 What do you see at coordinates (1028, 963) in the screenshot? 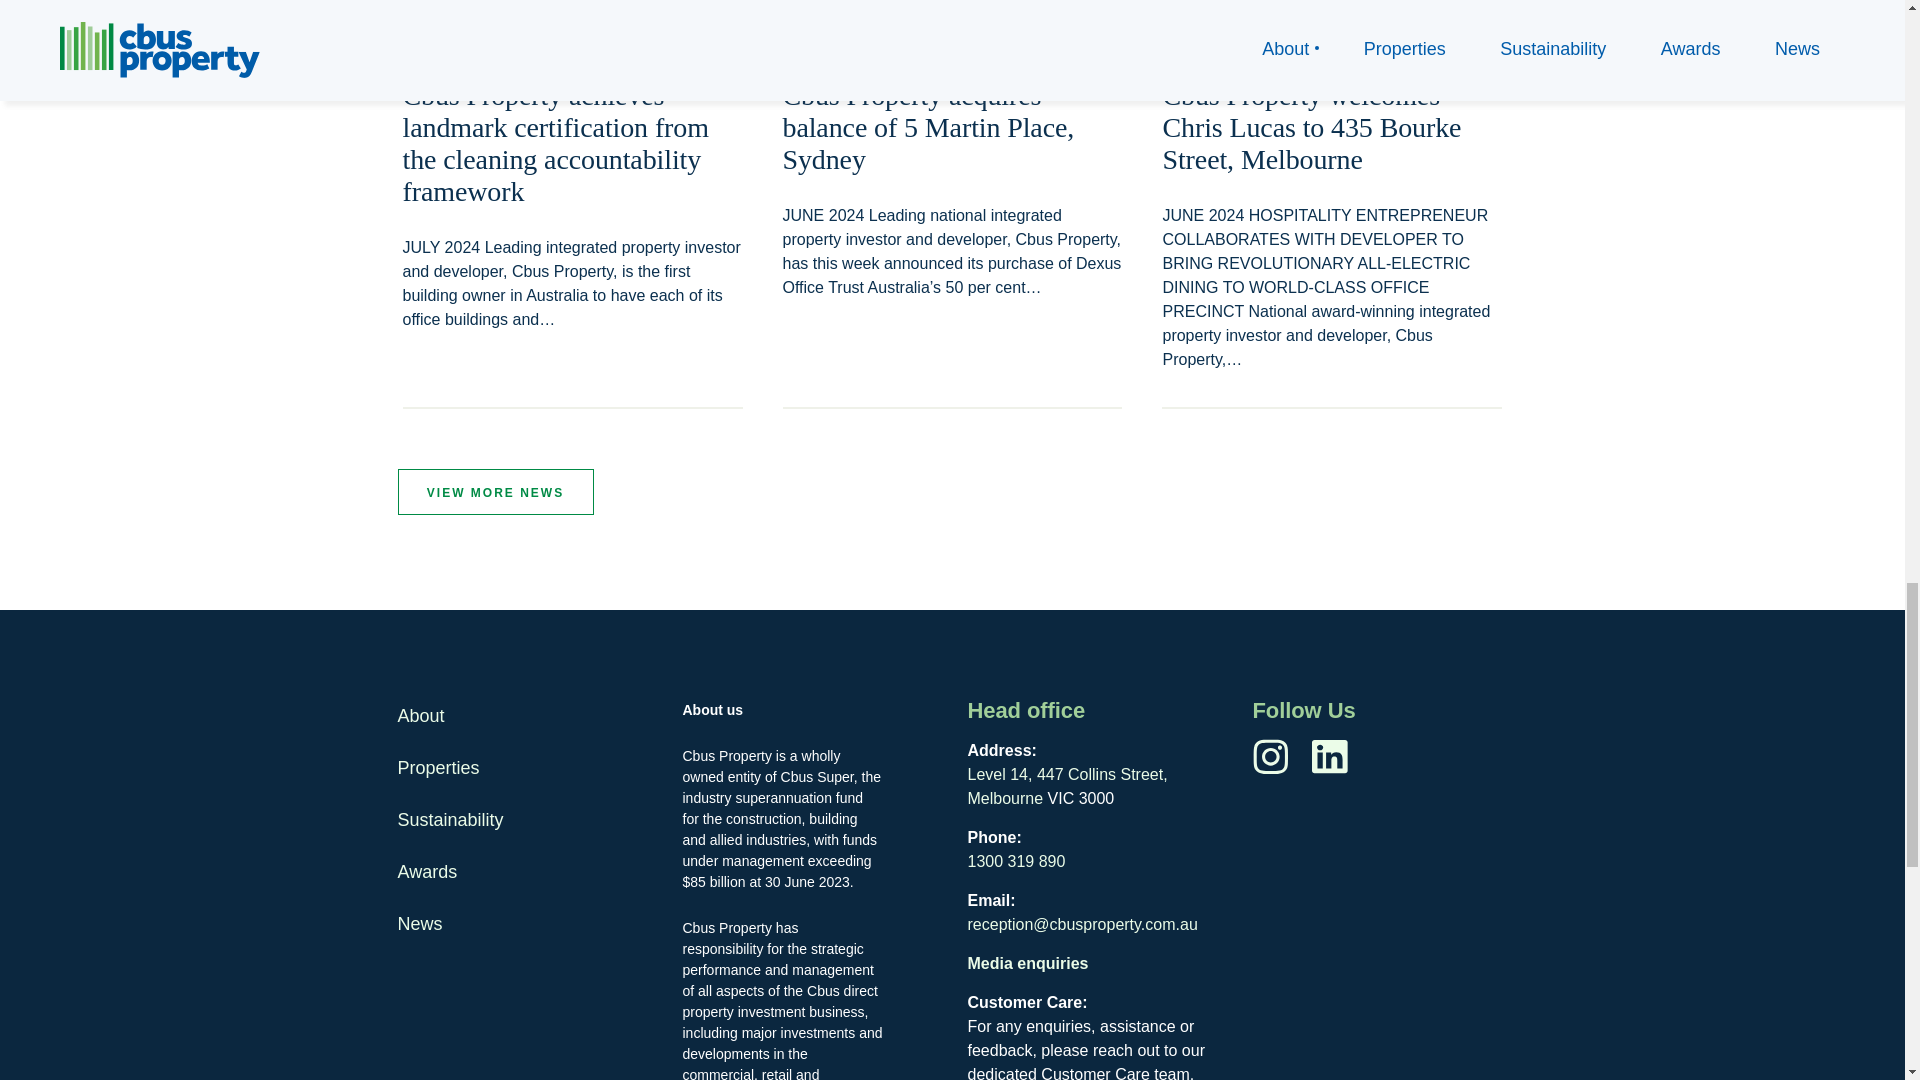
I see `Media enquiries` at bounding box center [1028, 963].